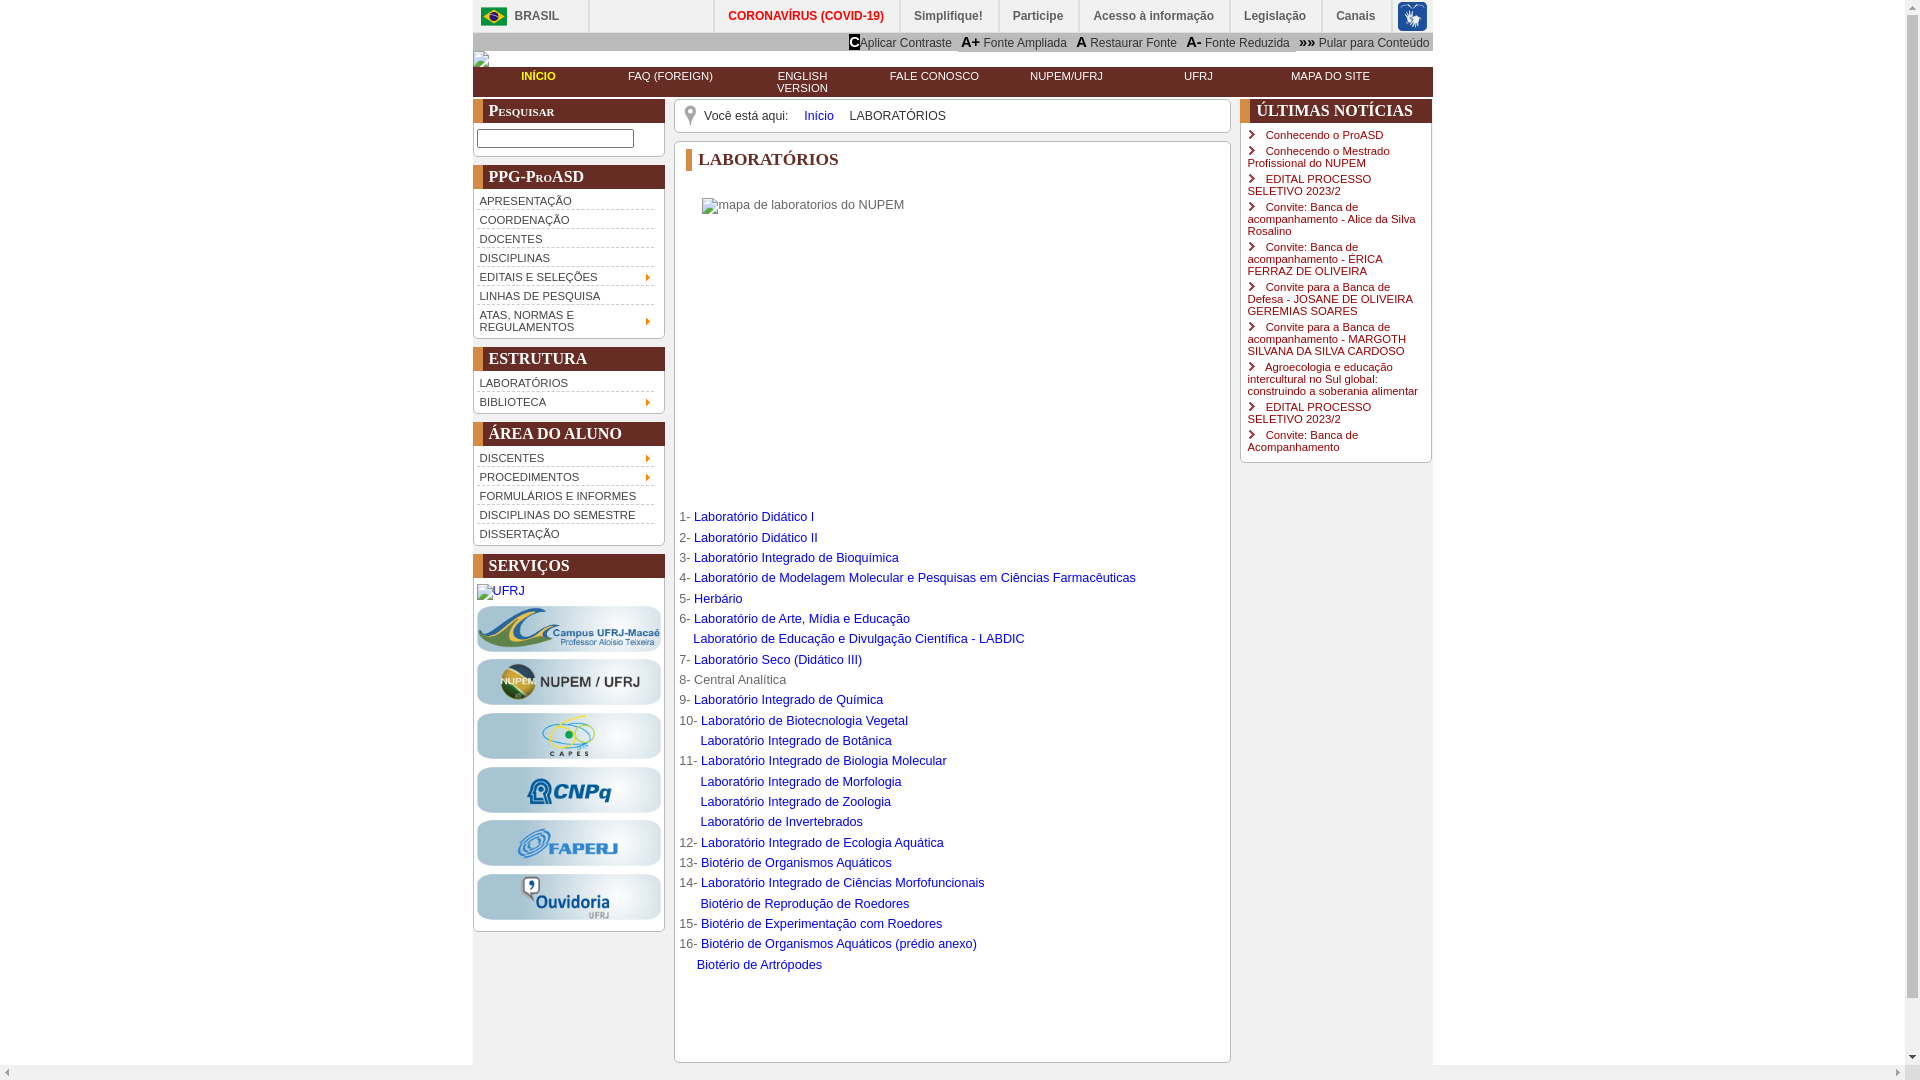 Image resolution: width=1920 pixels, height=1080 pixels. Describe the element at coordinates (900, 42) in the screenshot. I see `CAplicar Contraste` at that location.